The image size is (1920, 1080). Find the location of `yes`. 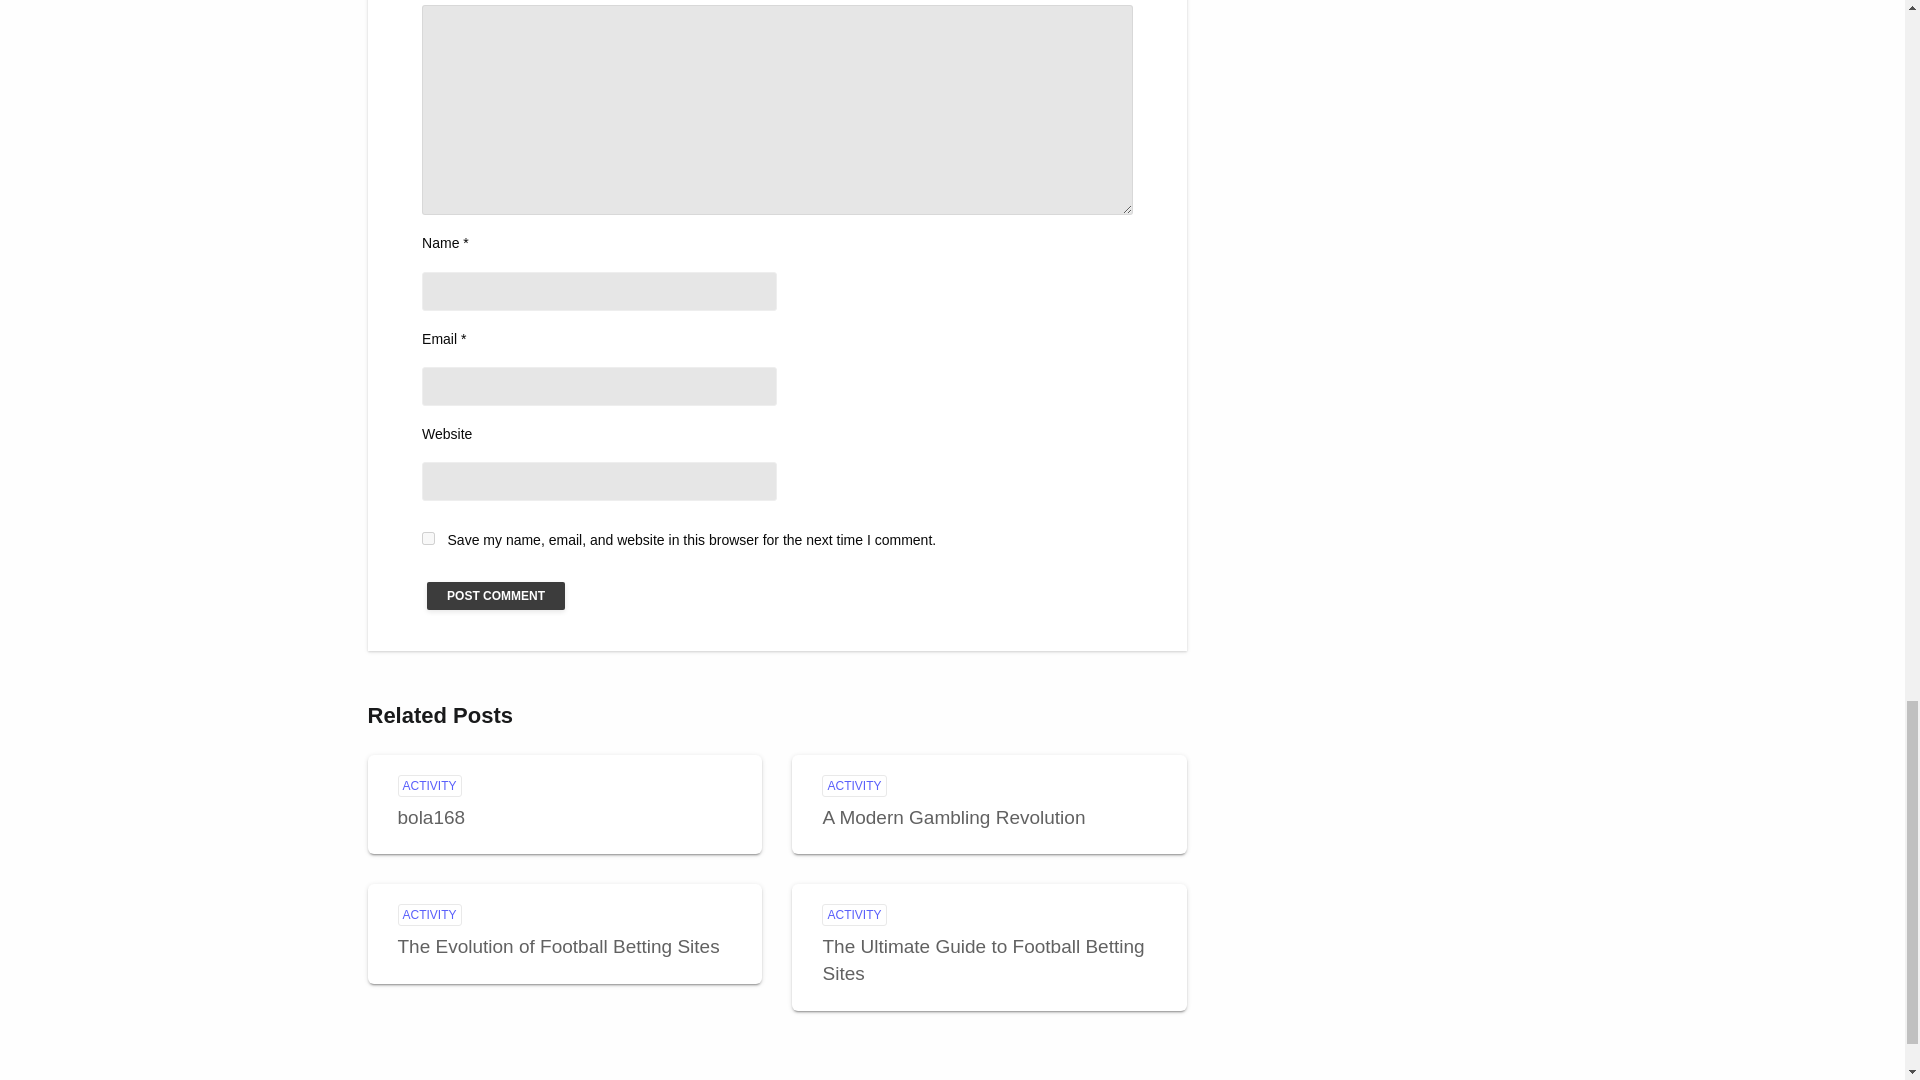

yes is located at coordinates (428, 538).